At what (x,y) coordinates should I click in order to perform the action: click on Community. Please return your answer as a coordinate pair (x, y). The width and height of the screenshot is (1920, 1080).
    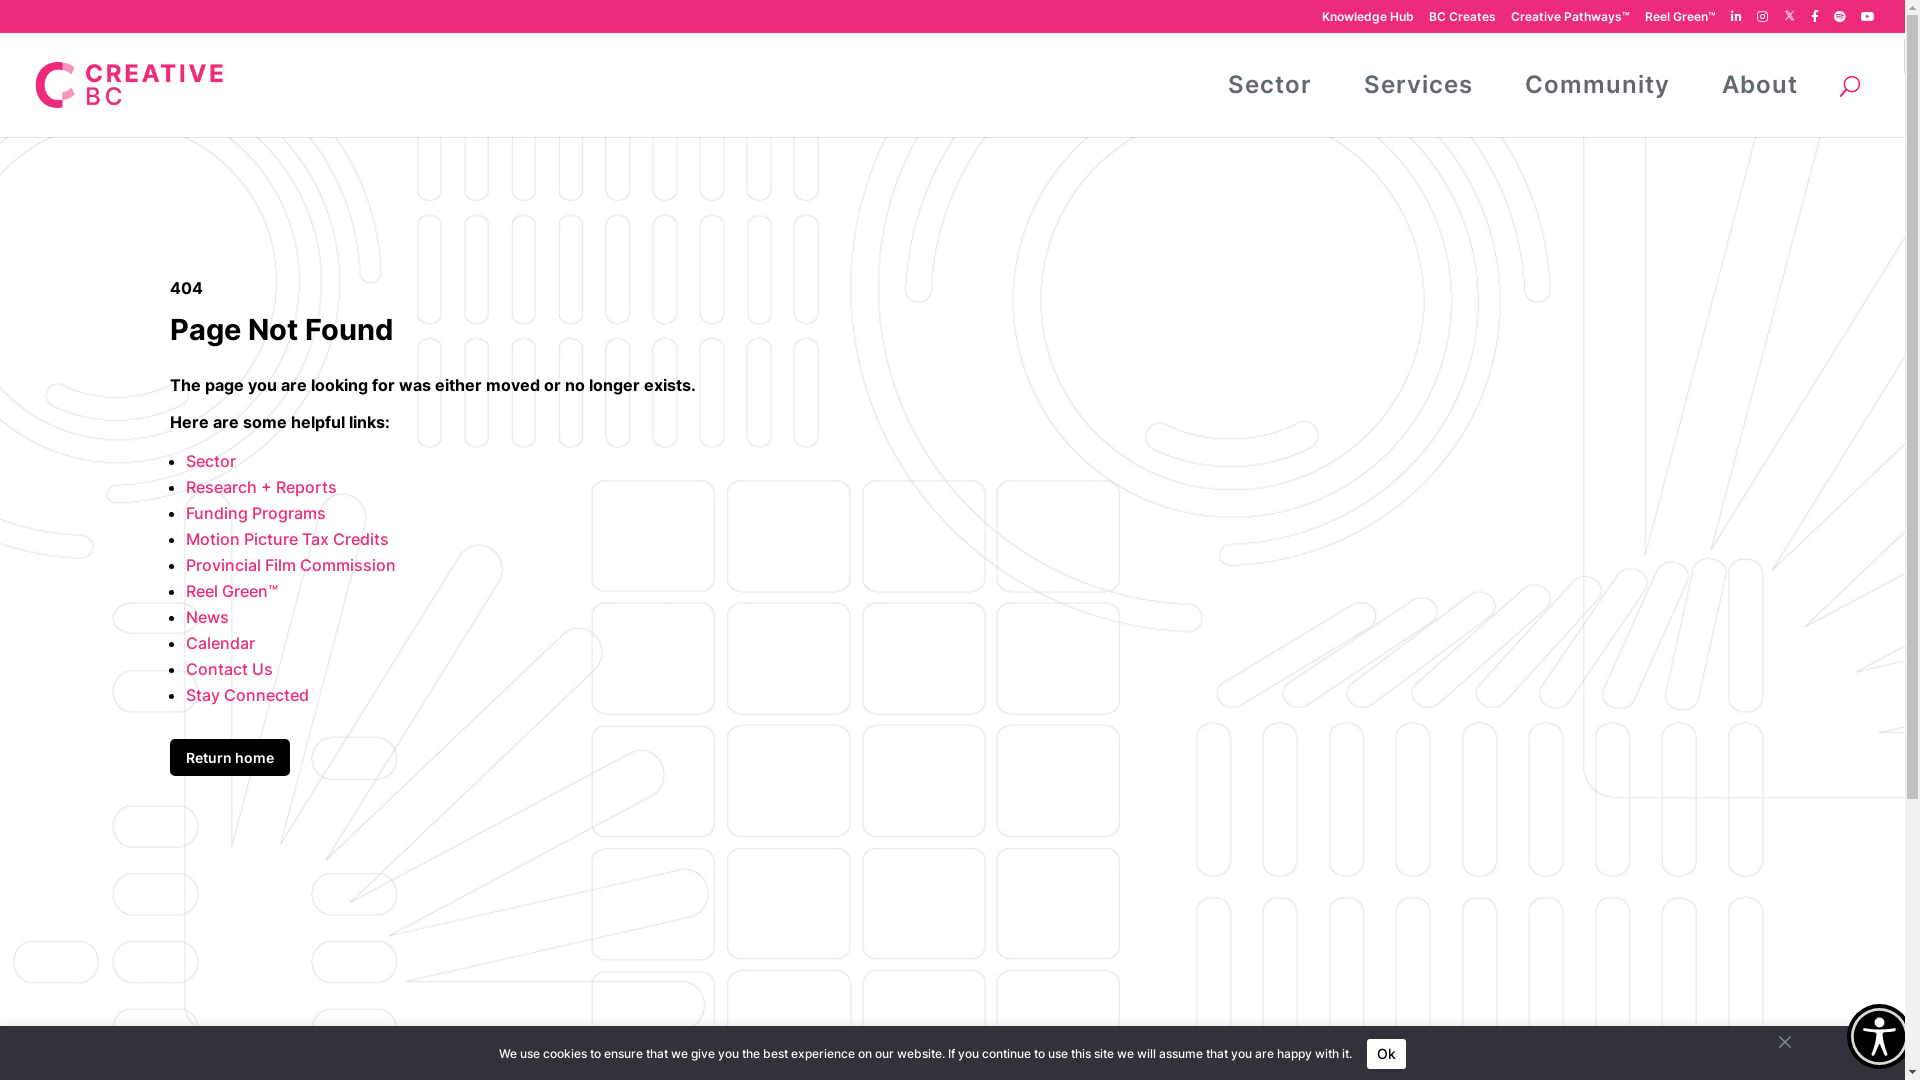
    Looking at the image, I should click on (1598, 85).